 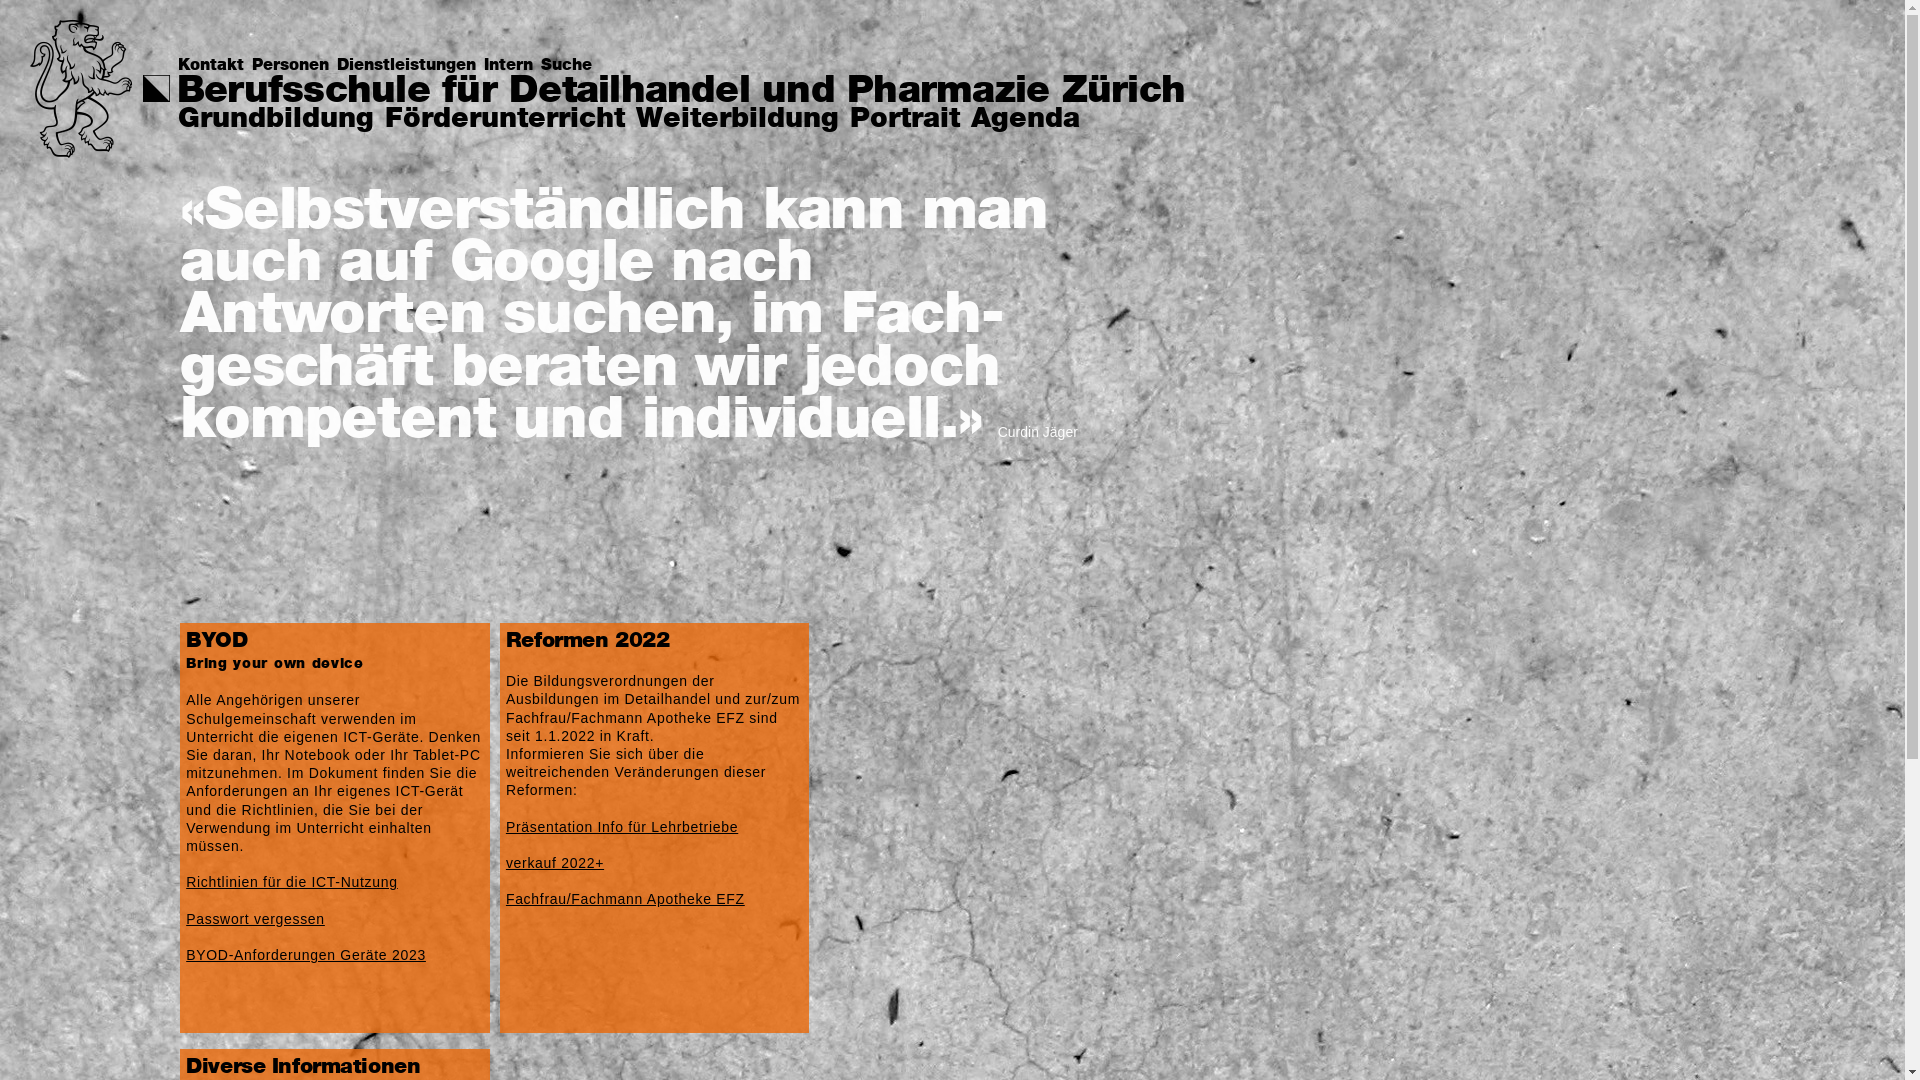 What do you see at coordinates (410, 66) in the screenshot?
I see `Dienstleistungen` at bounding box center [410, 66].